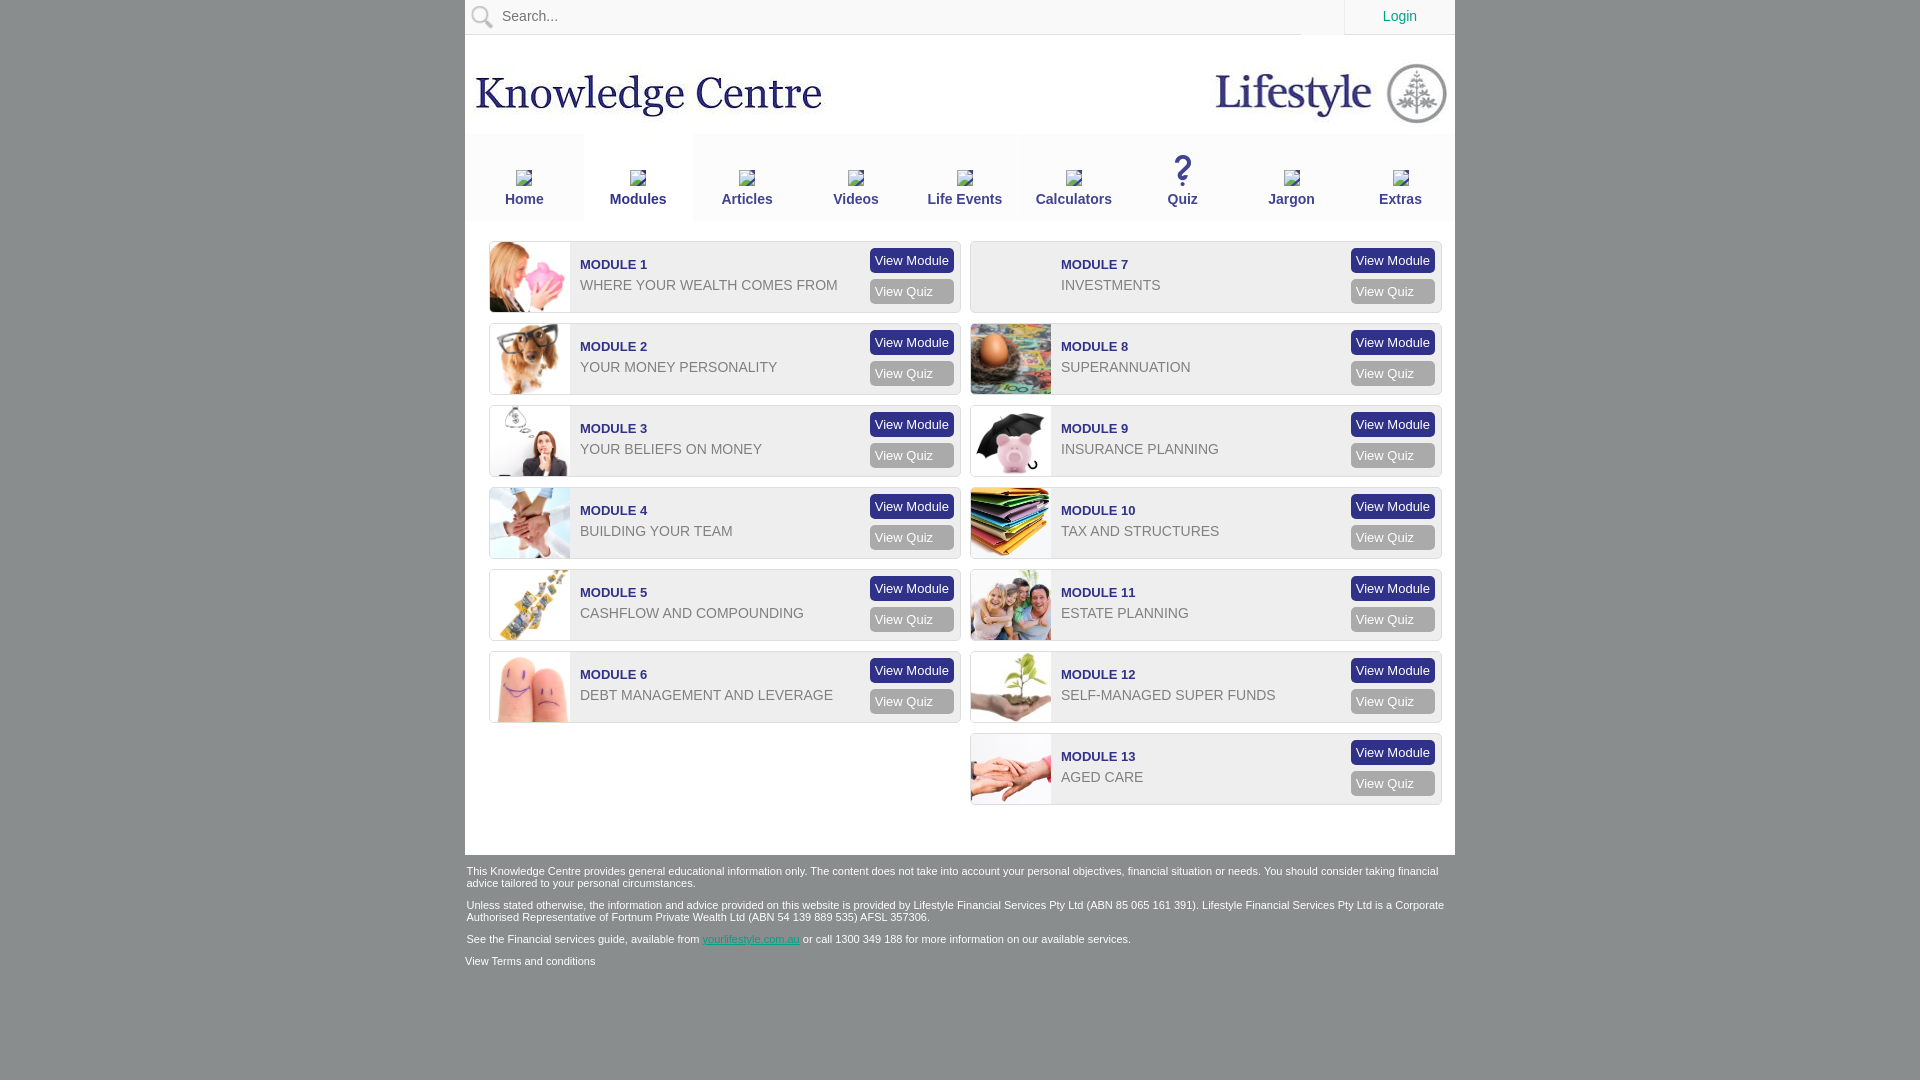 The image size is (1920, 1080). What do you see at coordinates (1393, 784) in the screenshot?
I see `View Quiz` at bounding box center [1393, 784].